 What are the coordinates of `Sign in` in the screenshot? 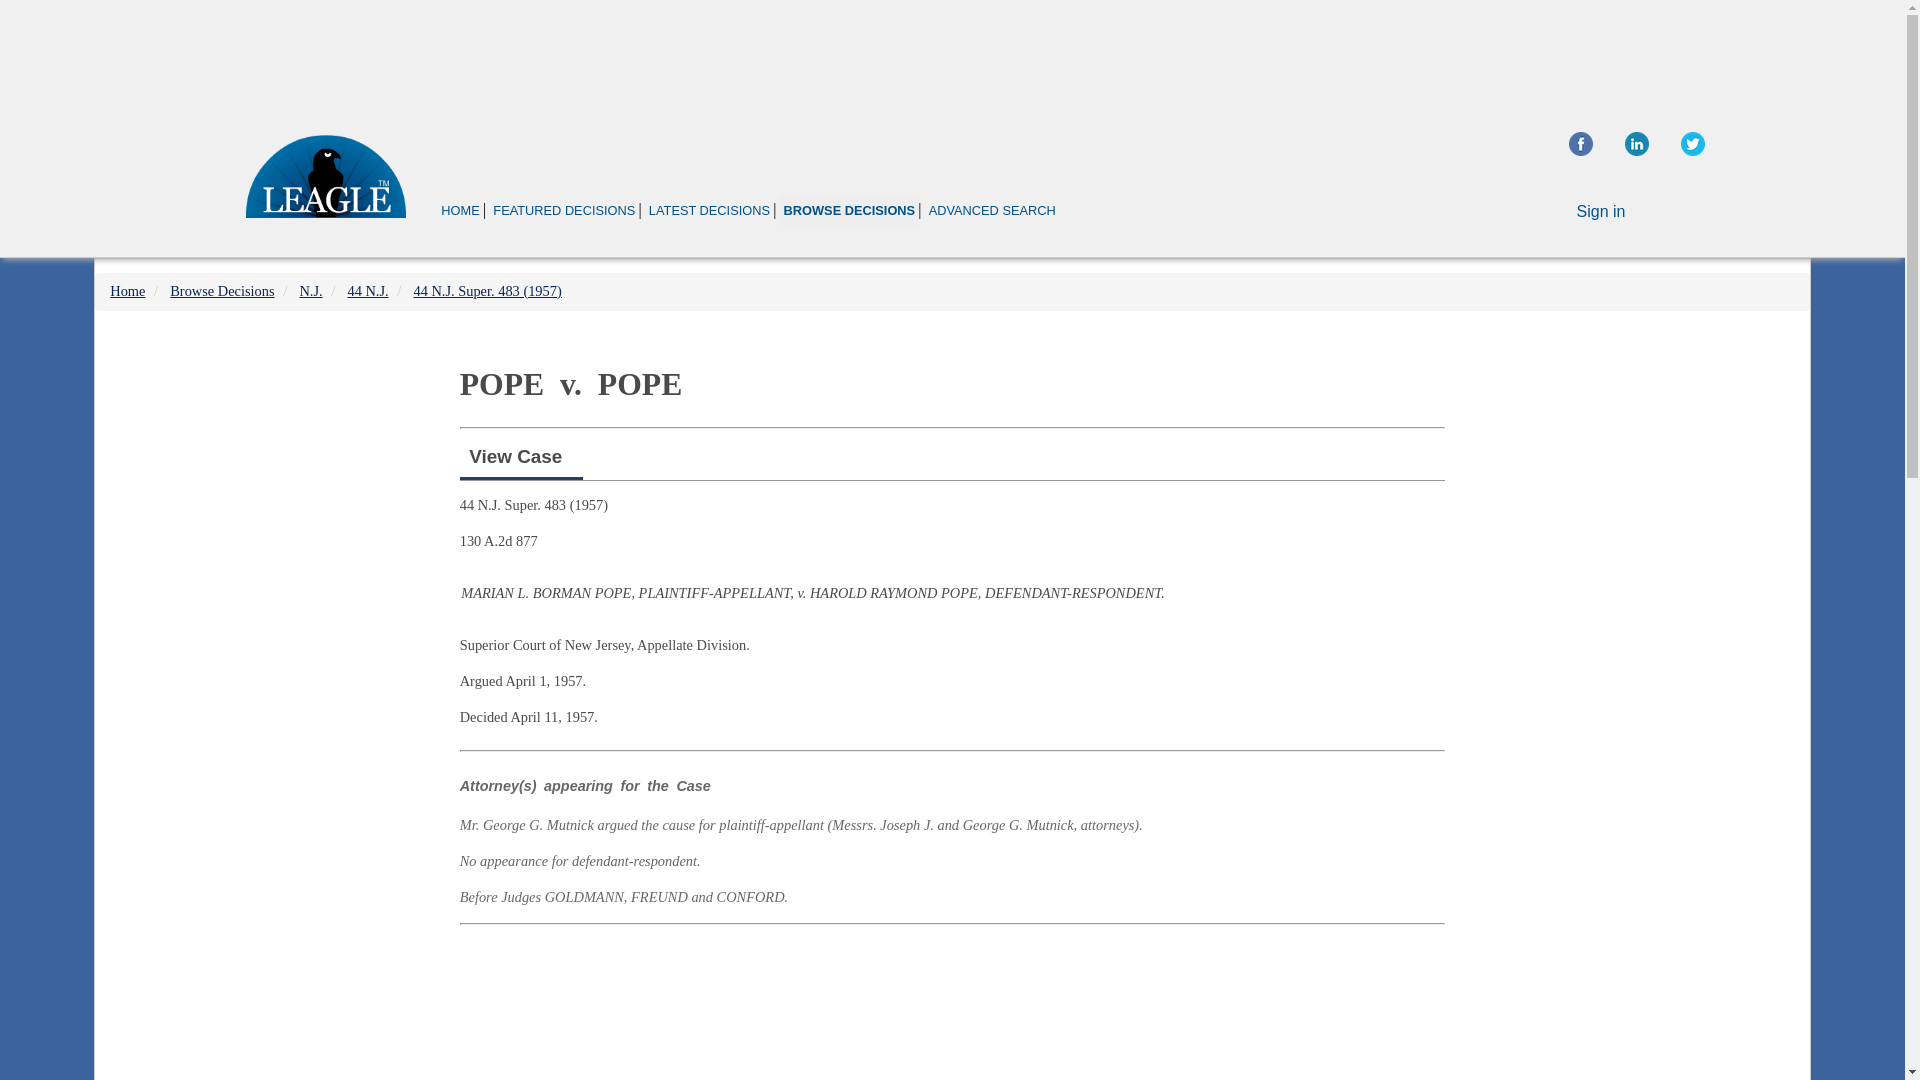 It's located at (1601, 212).